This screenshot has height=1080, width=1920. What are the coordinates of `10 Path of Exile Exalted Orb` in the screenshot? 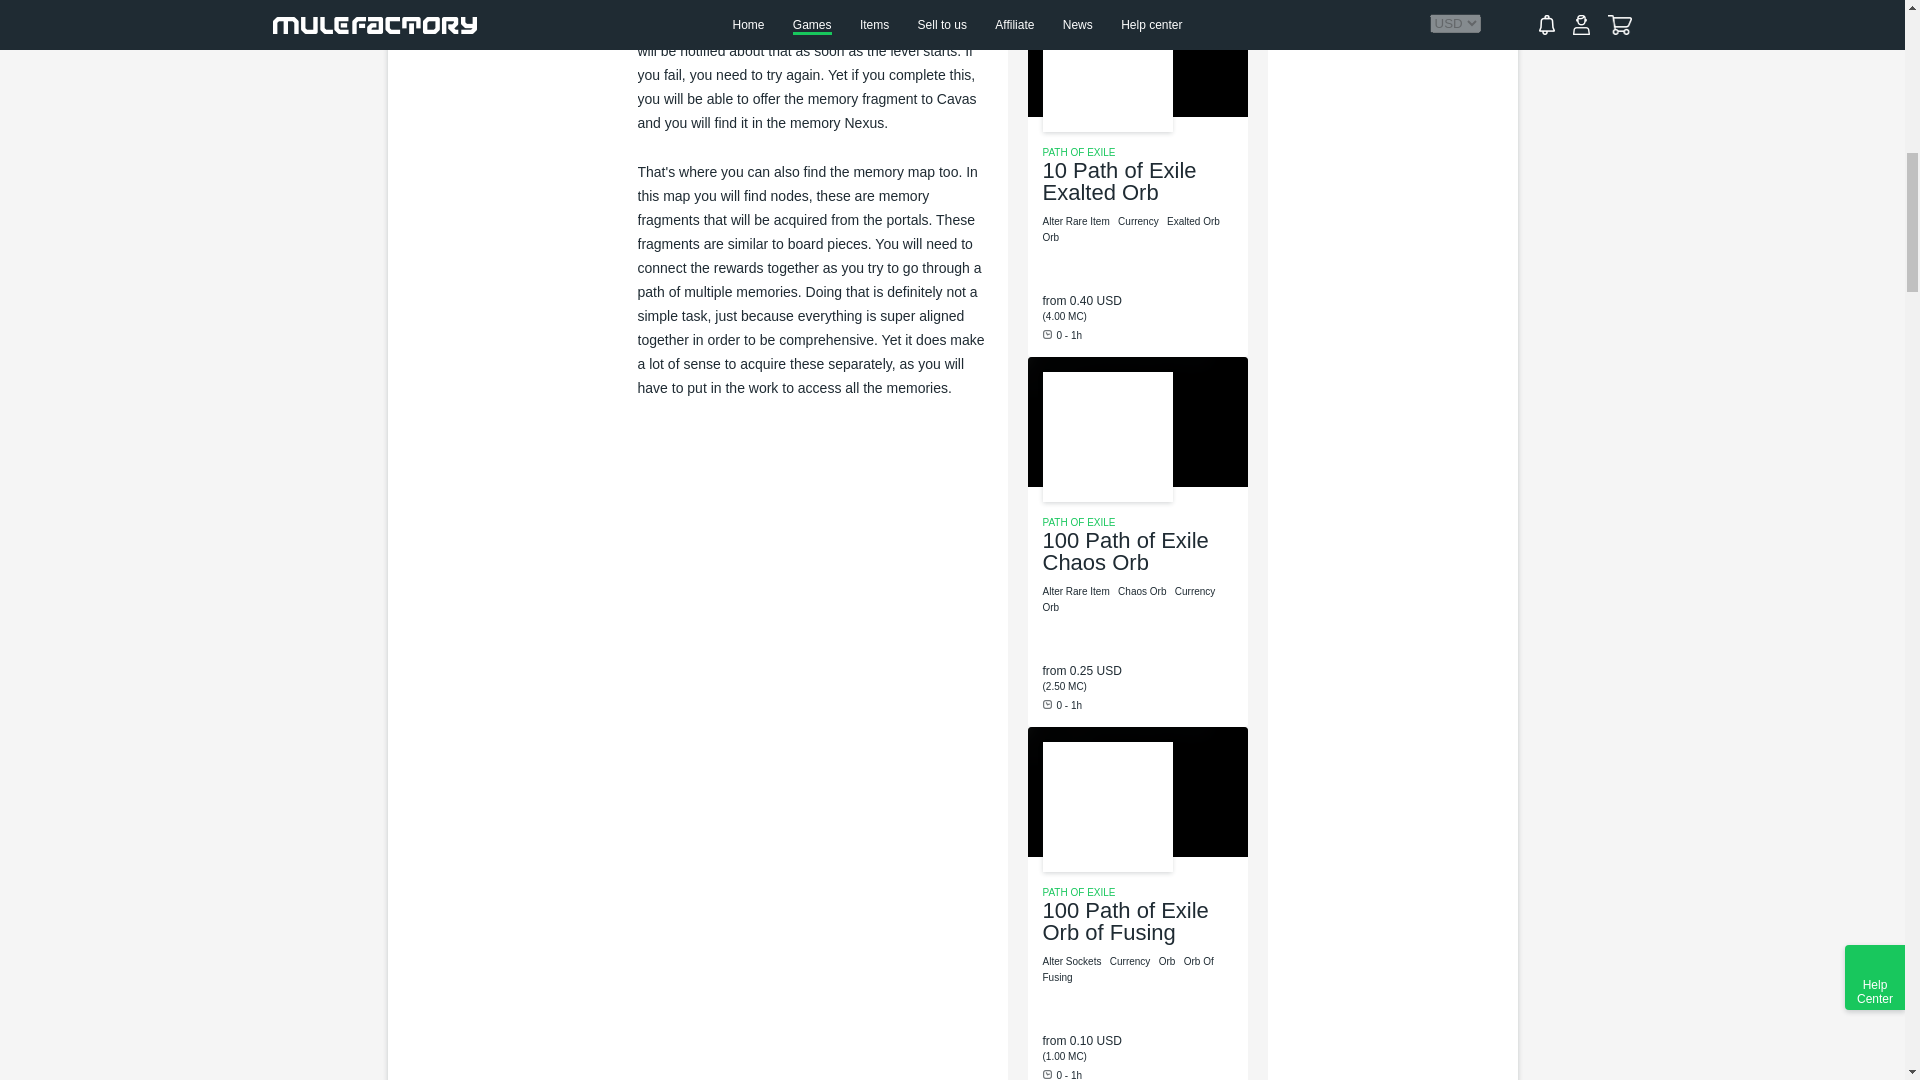 It's located at (1119, 181).